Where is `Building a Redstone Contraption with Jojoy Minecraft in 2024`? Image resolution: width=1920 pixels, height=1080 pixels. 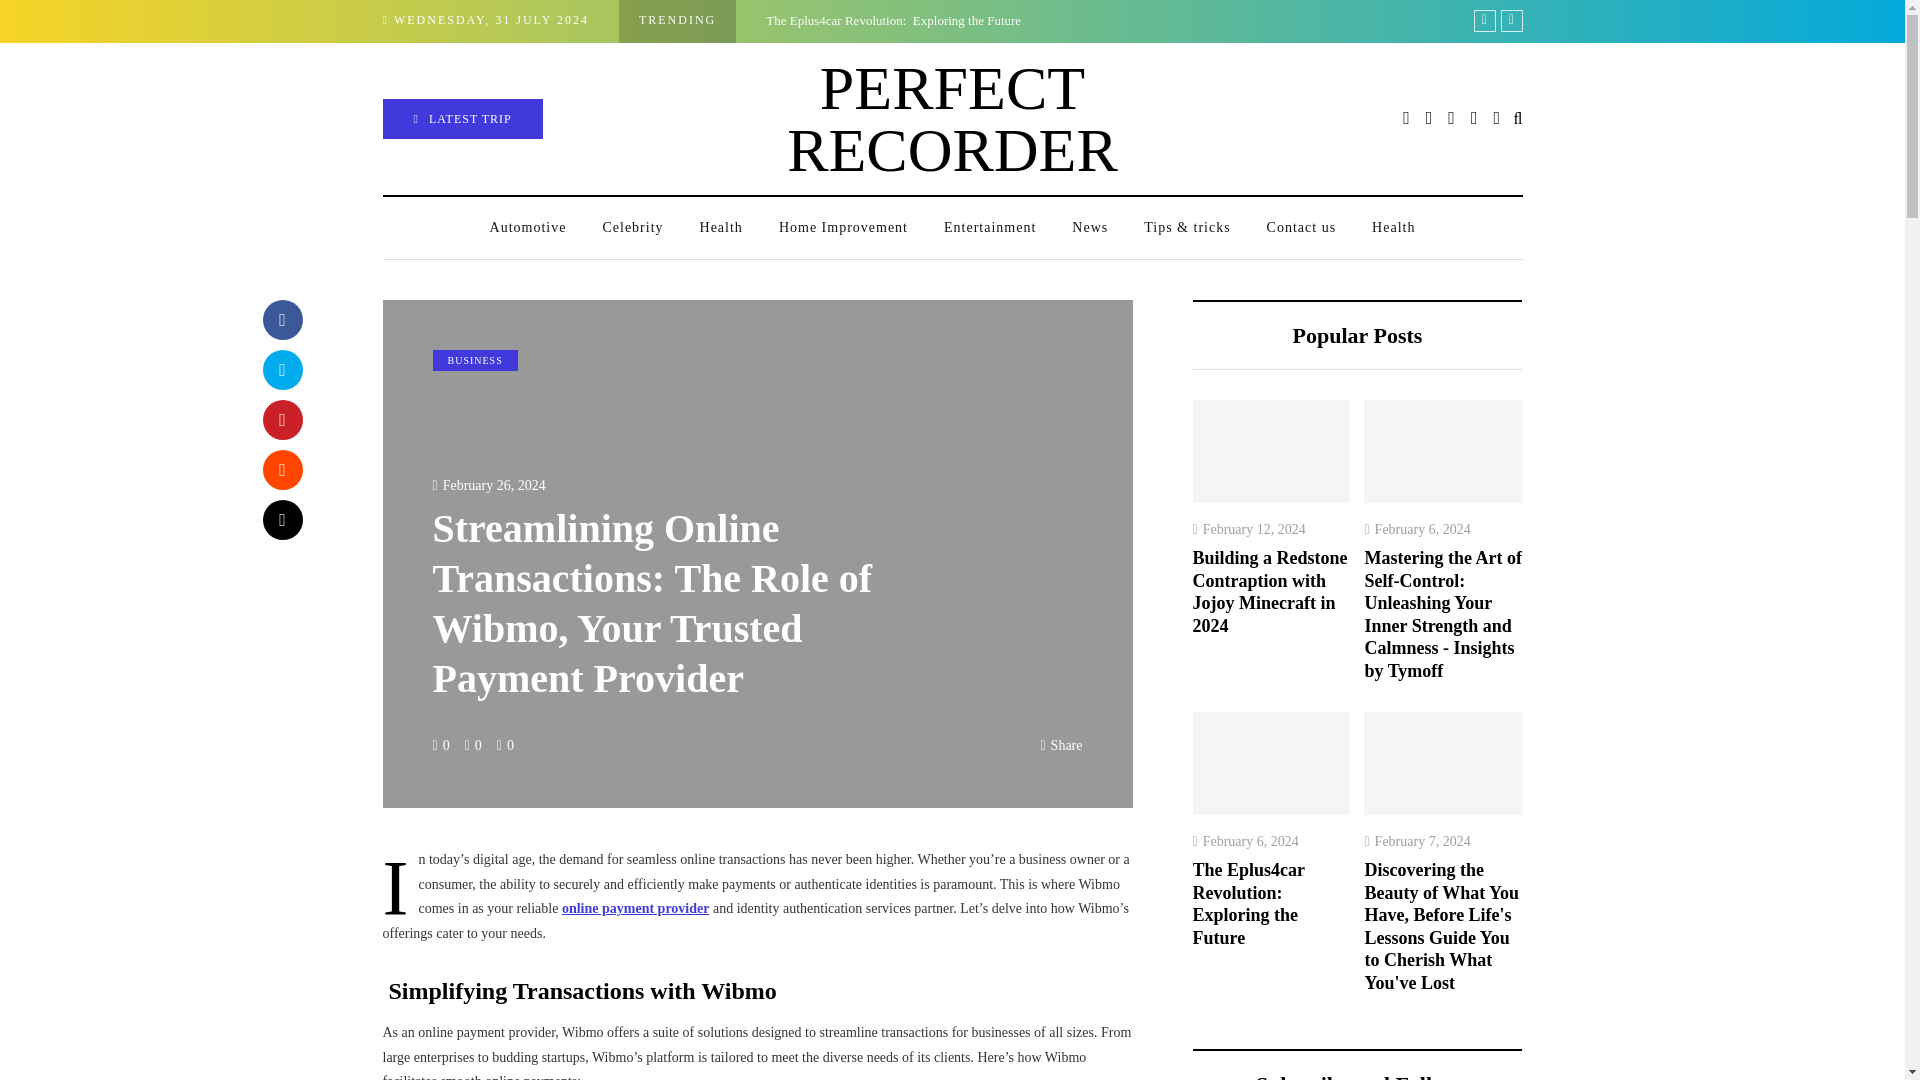 Building a Redstone Contraption with Jojoy Minecraft in 2024 is located at coordinates (1658, 20).